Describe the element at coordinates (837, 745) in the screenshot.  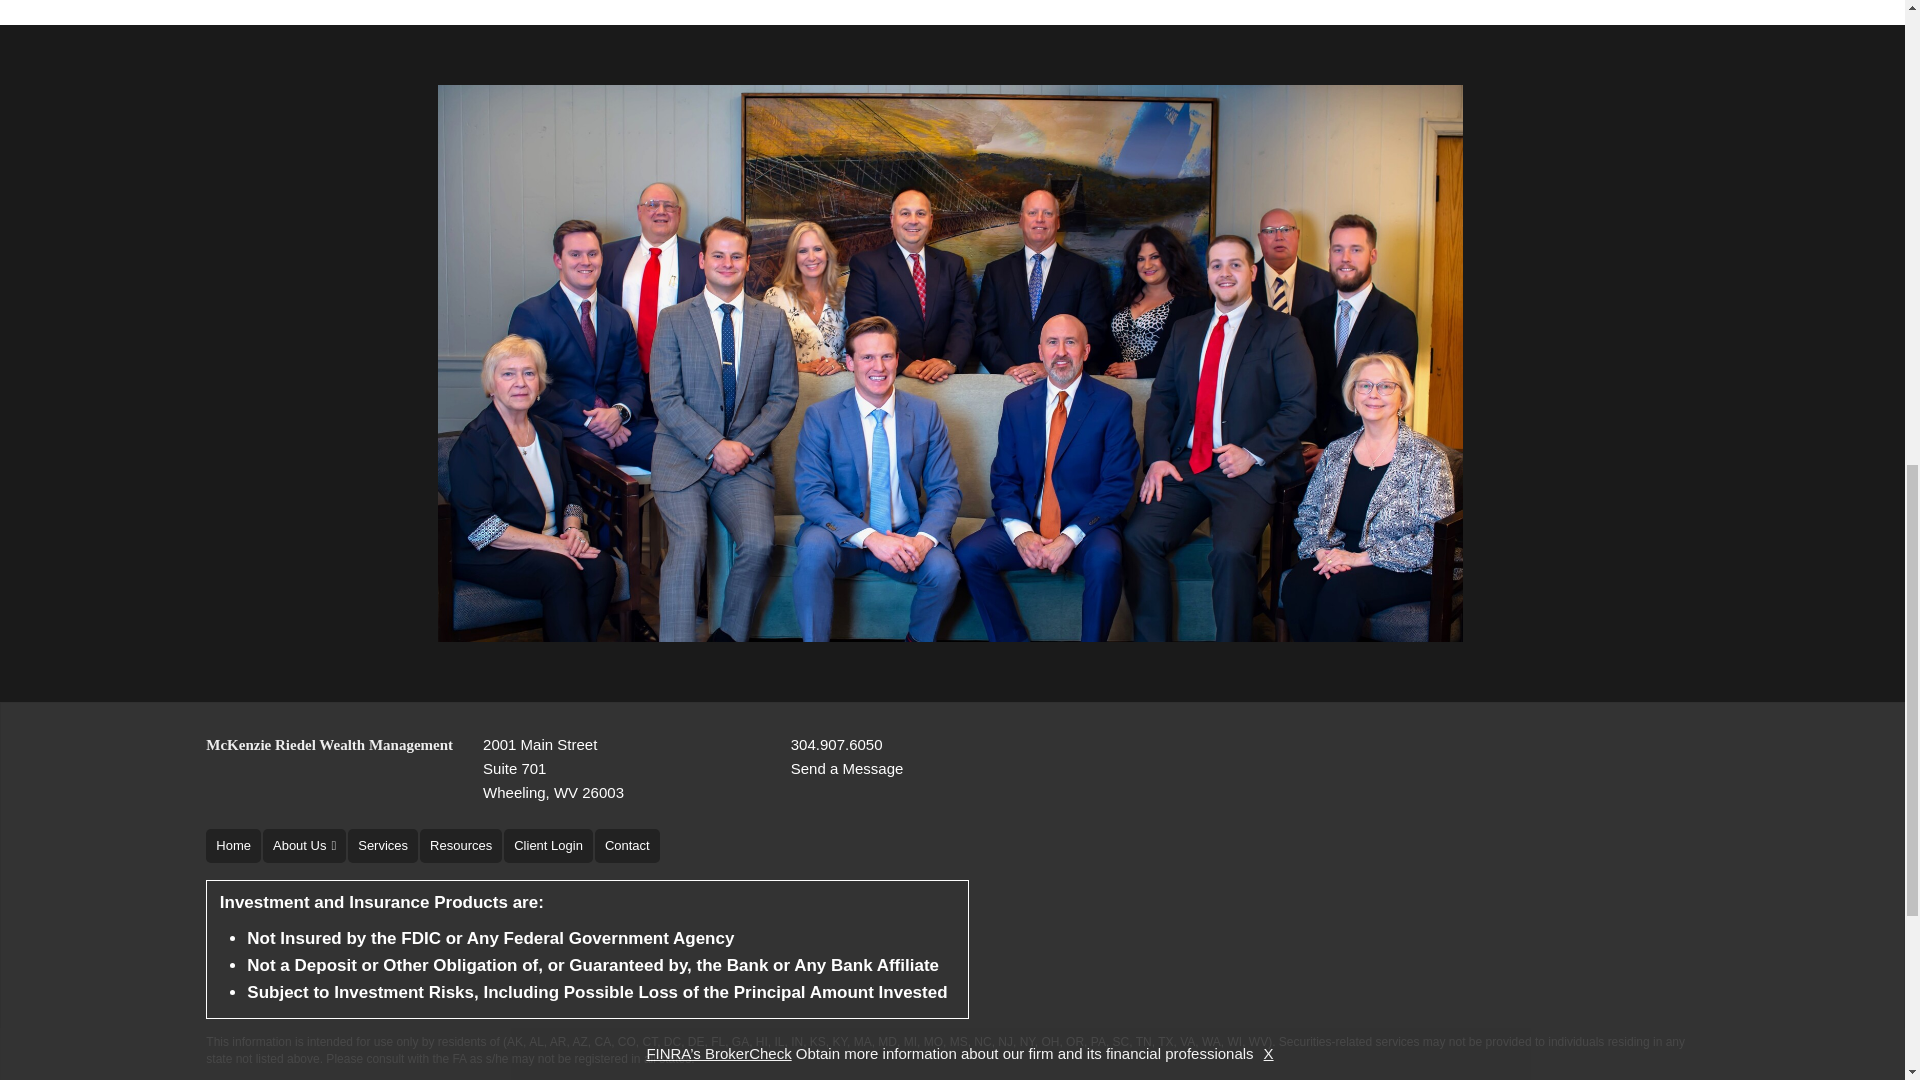
I see `Send a Message` at that location.